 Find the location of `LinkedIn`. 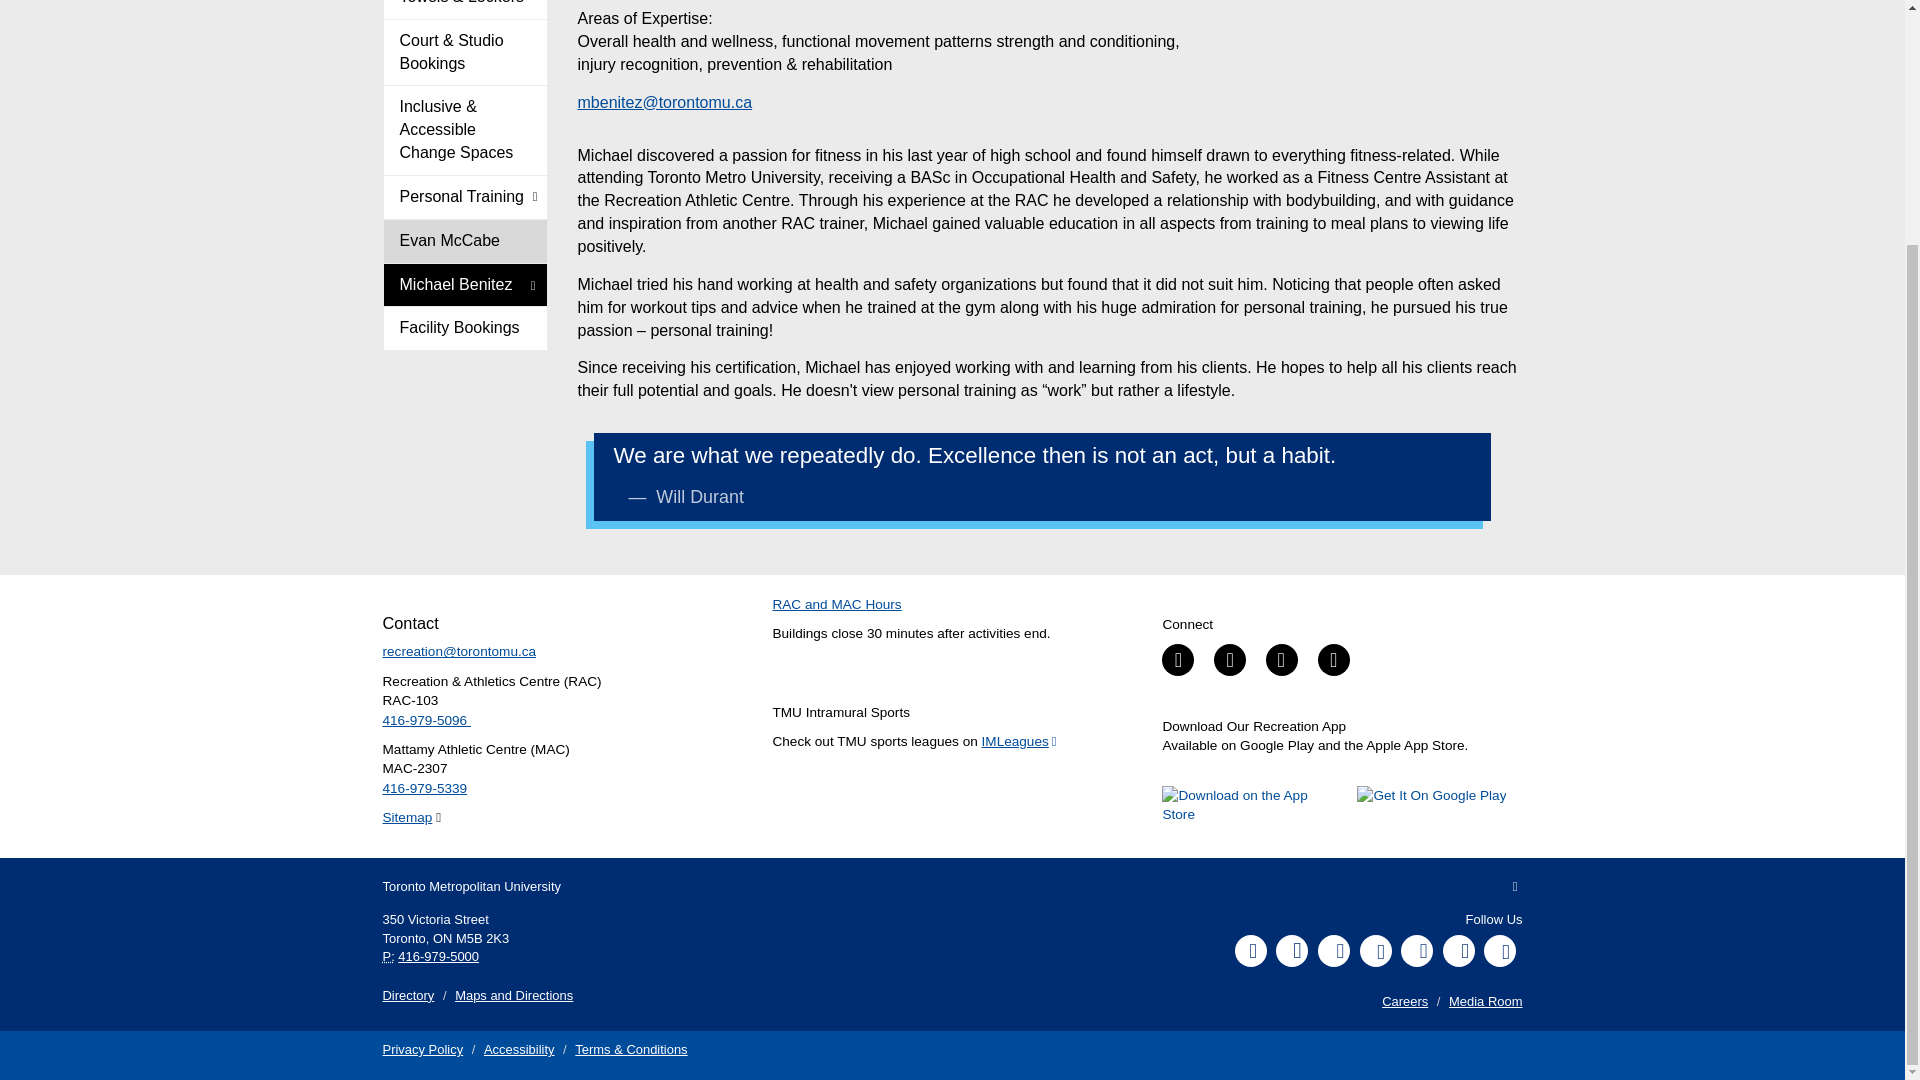

LinkedIn is located at coordinates (1416, 950).